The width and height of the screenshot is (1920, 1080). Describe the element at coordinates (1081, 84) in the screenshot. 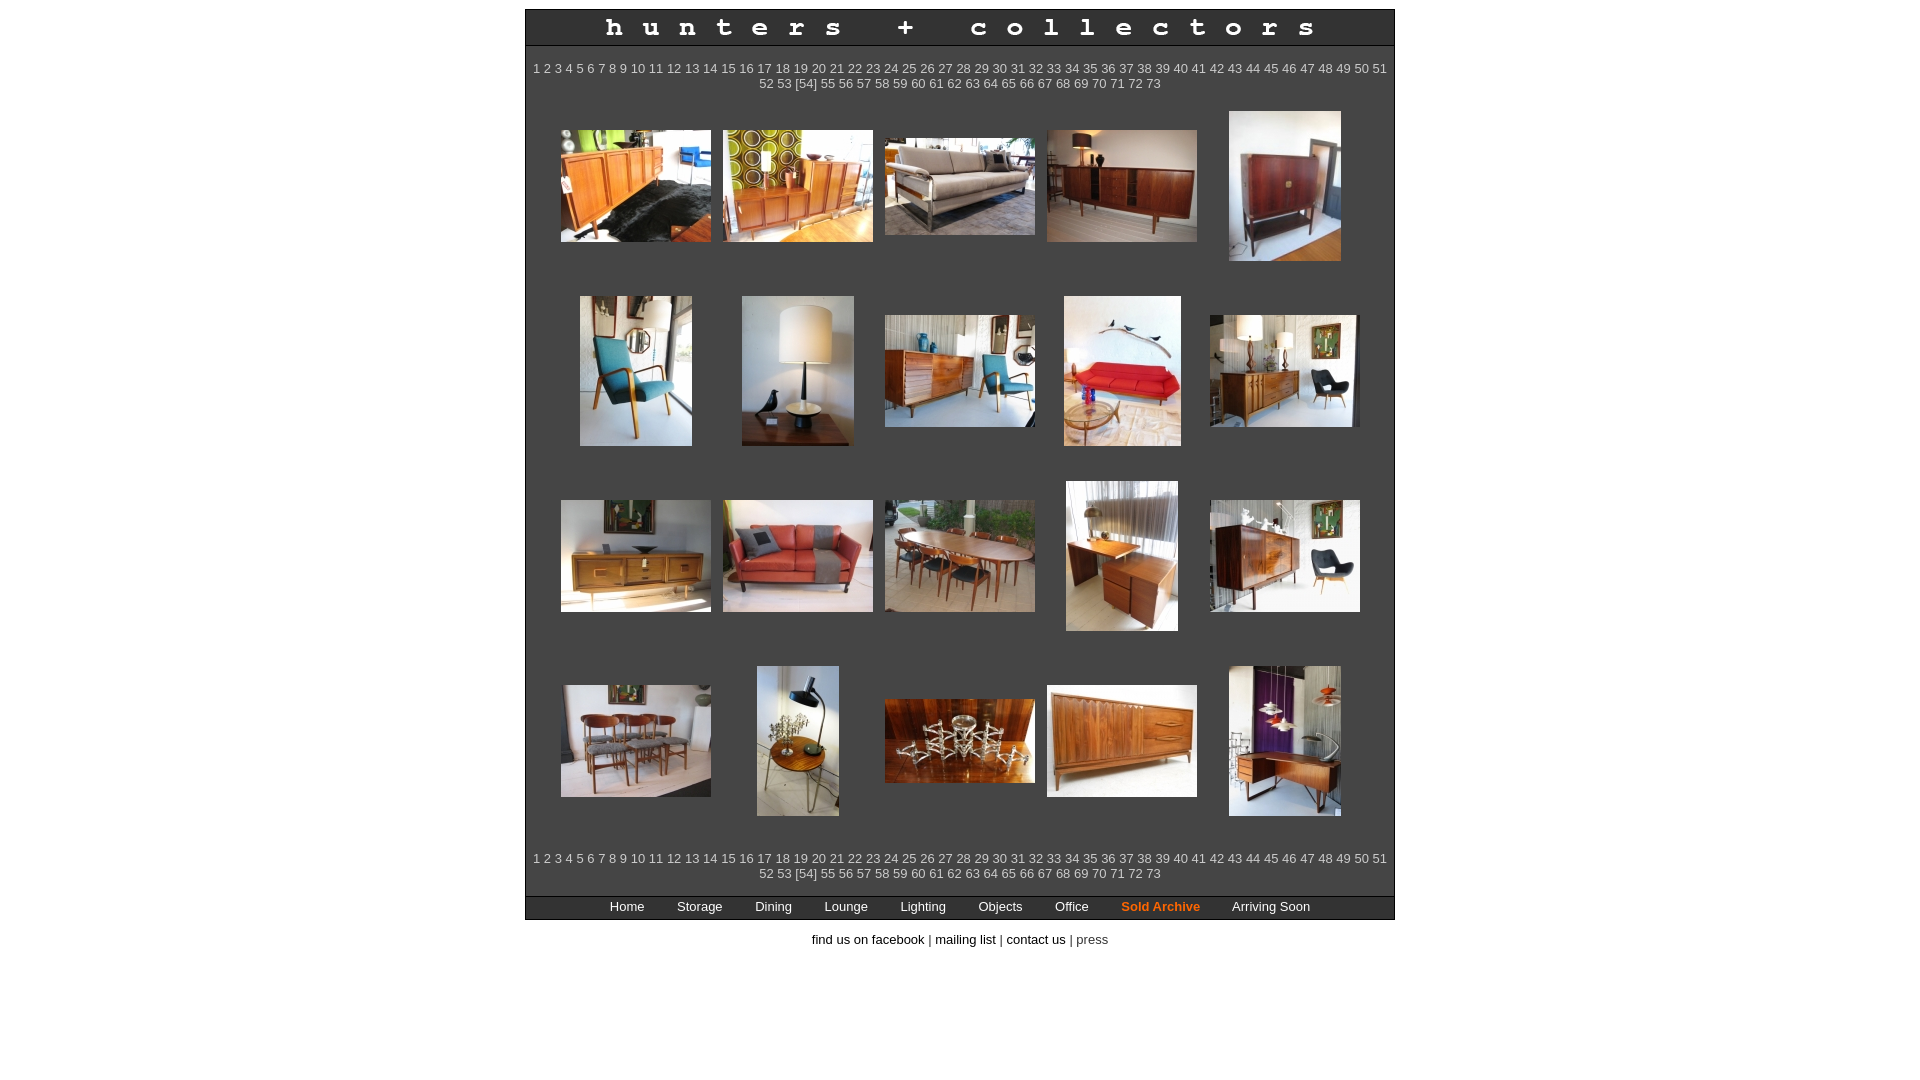

I see `69` at that location.